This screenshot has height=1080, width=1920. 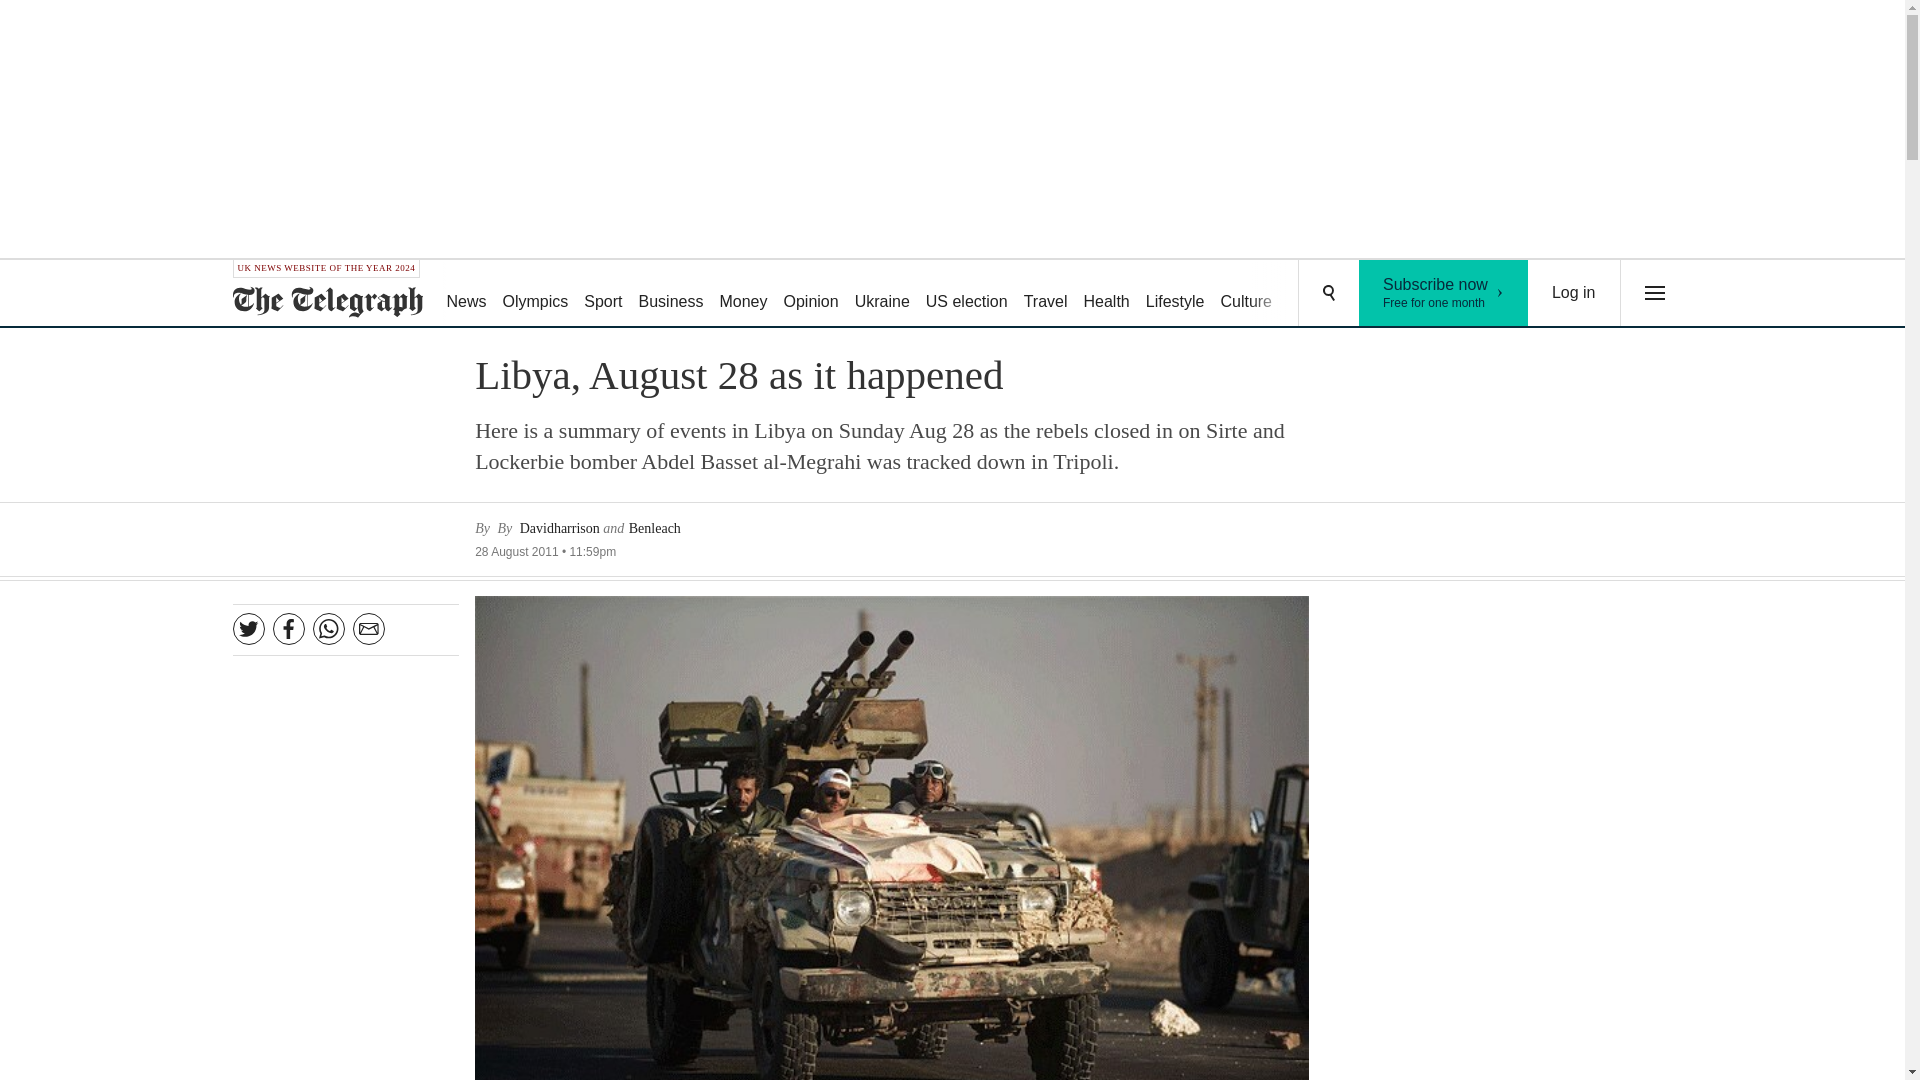 I want to click on Puzzles, so click(x=1444, y=293).